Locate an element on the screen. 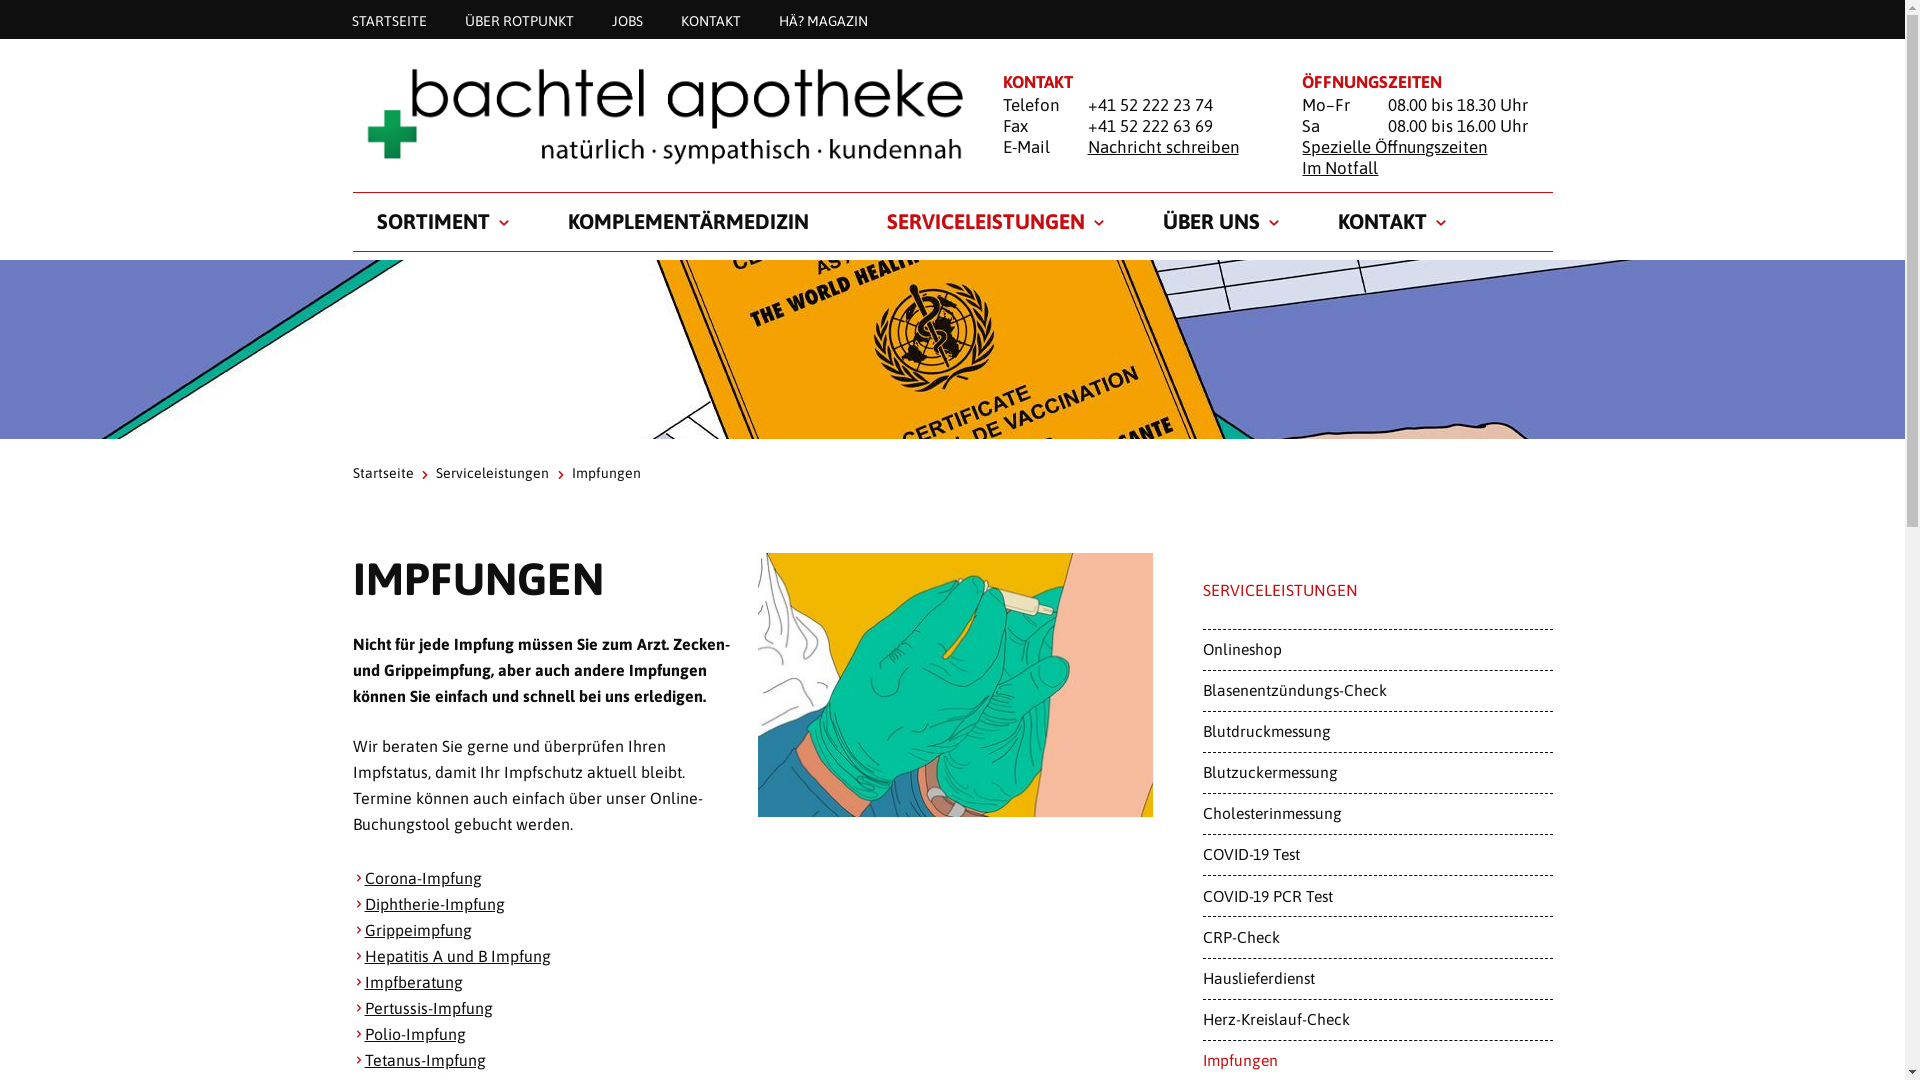 This screenshot has width=1920, height=1080. Grippeimpfung is located at coordinates (418, 930).